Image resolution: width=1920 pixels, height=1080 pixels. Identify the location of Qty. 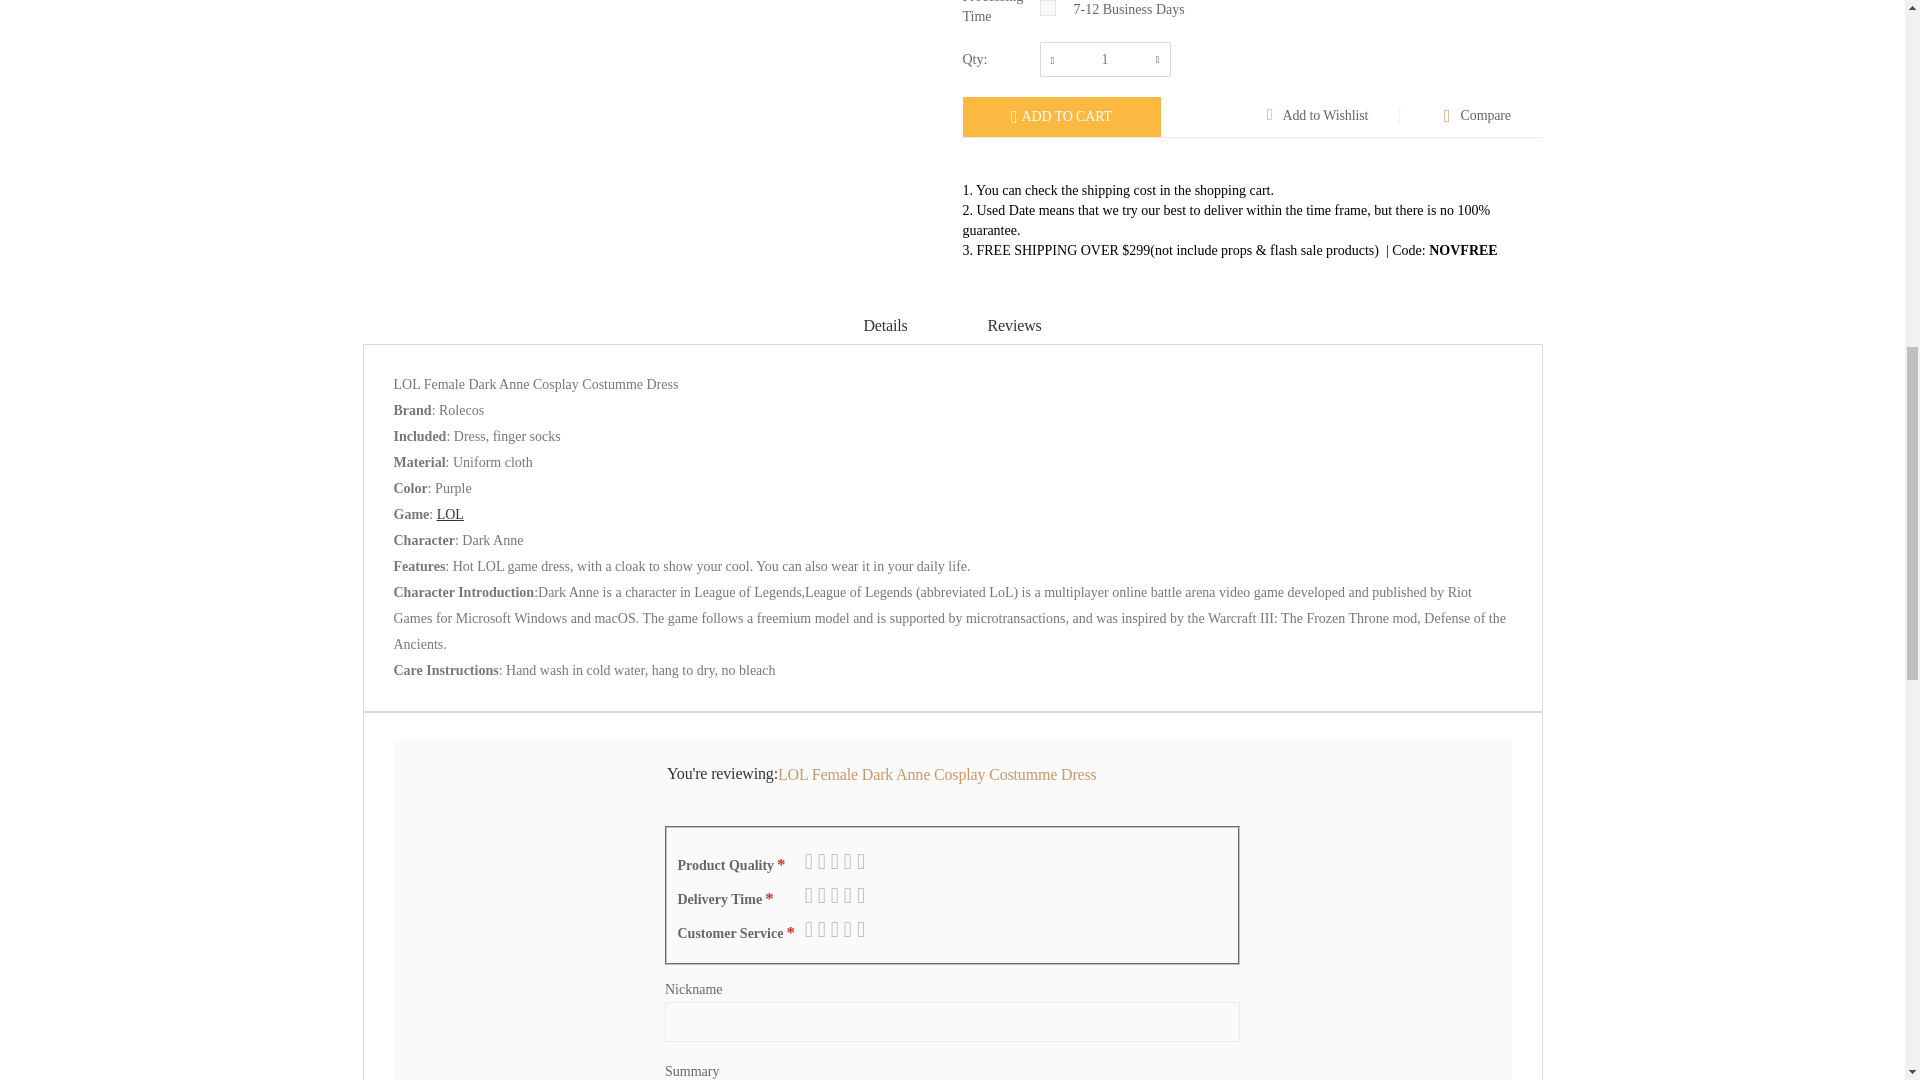
(1106, 59).